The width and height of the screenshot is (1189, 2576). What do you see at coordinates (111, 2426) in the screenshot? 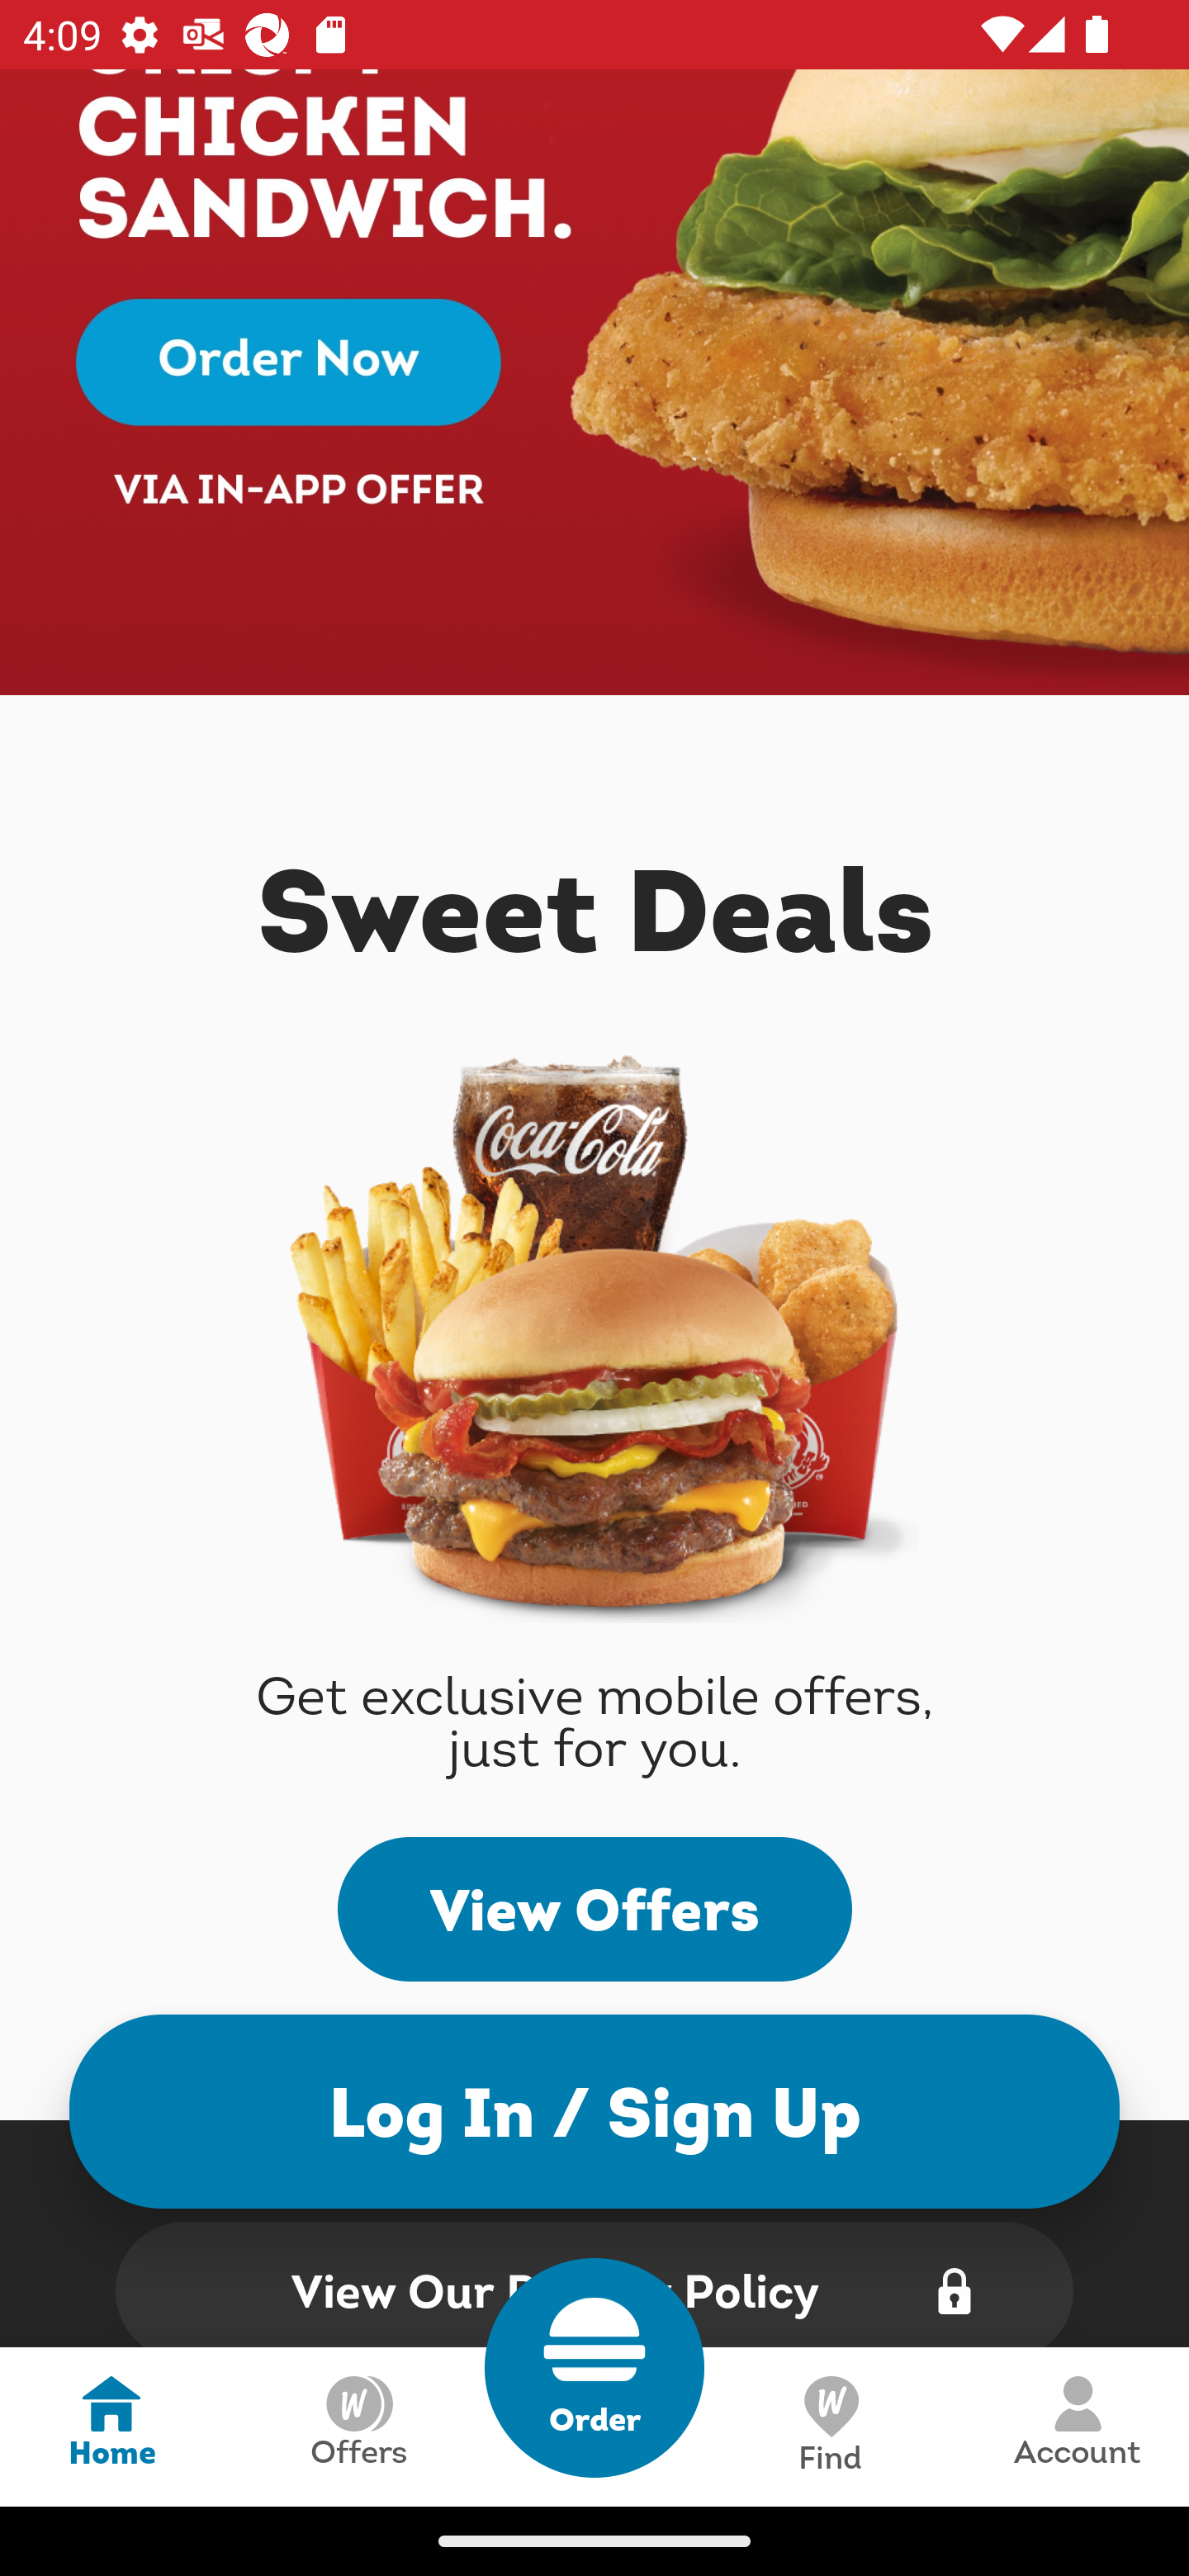
I see `Home,1 of 5 Home` at bounding box center [111, 2426].